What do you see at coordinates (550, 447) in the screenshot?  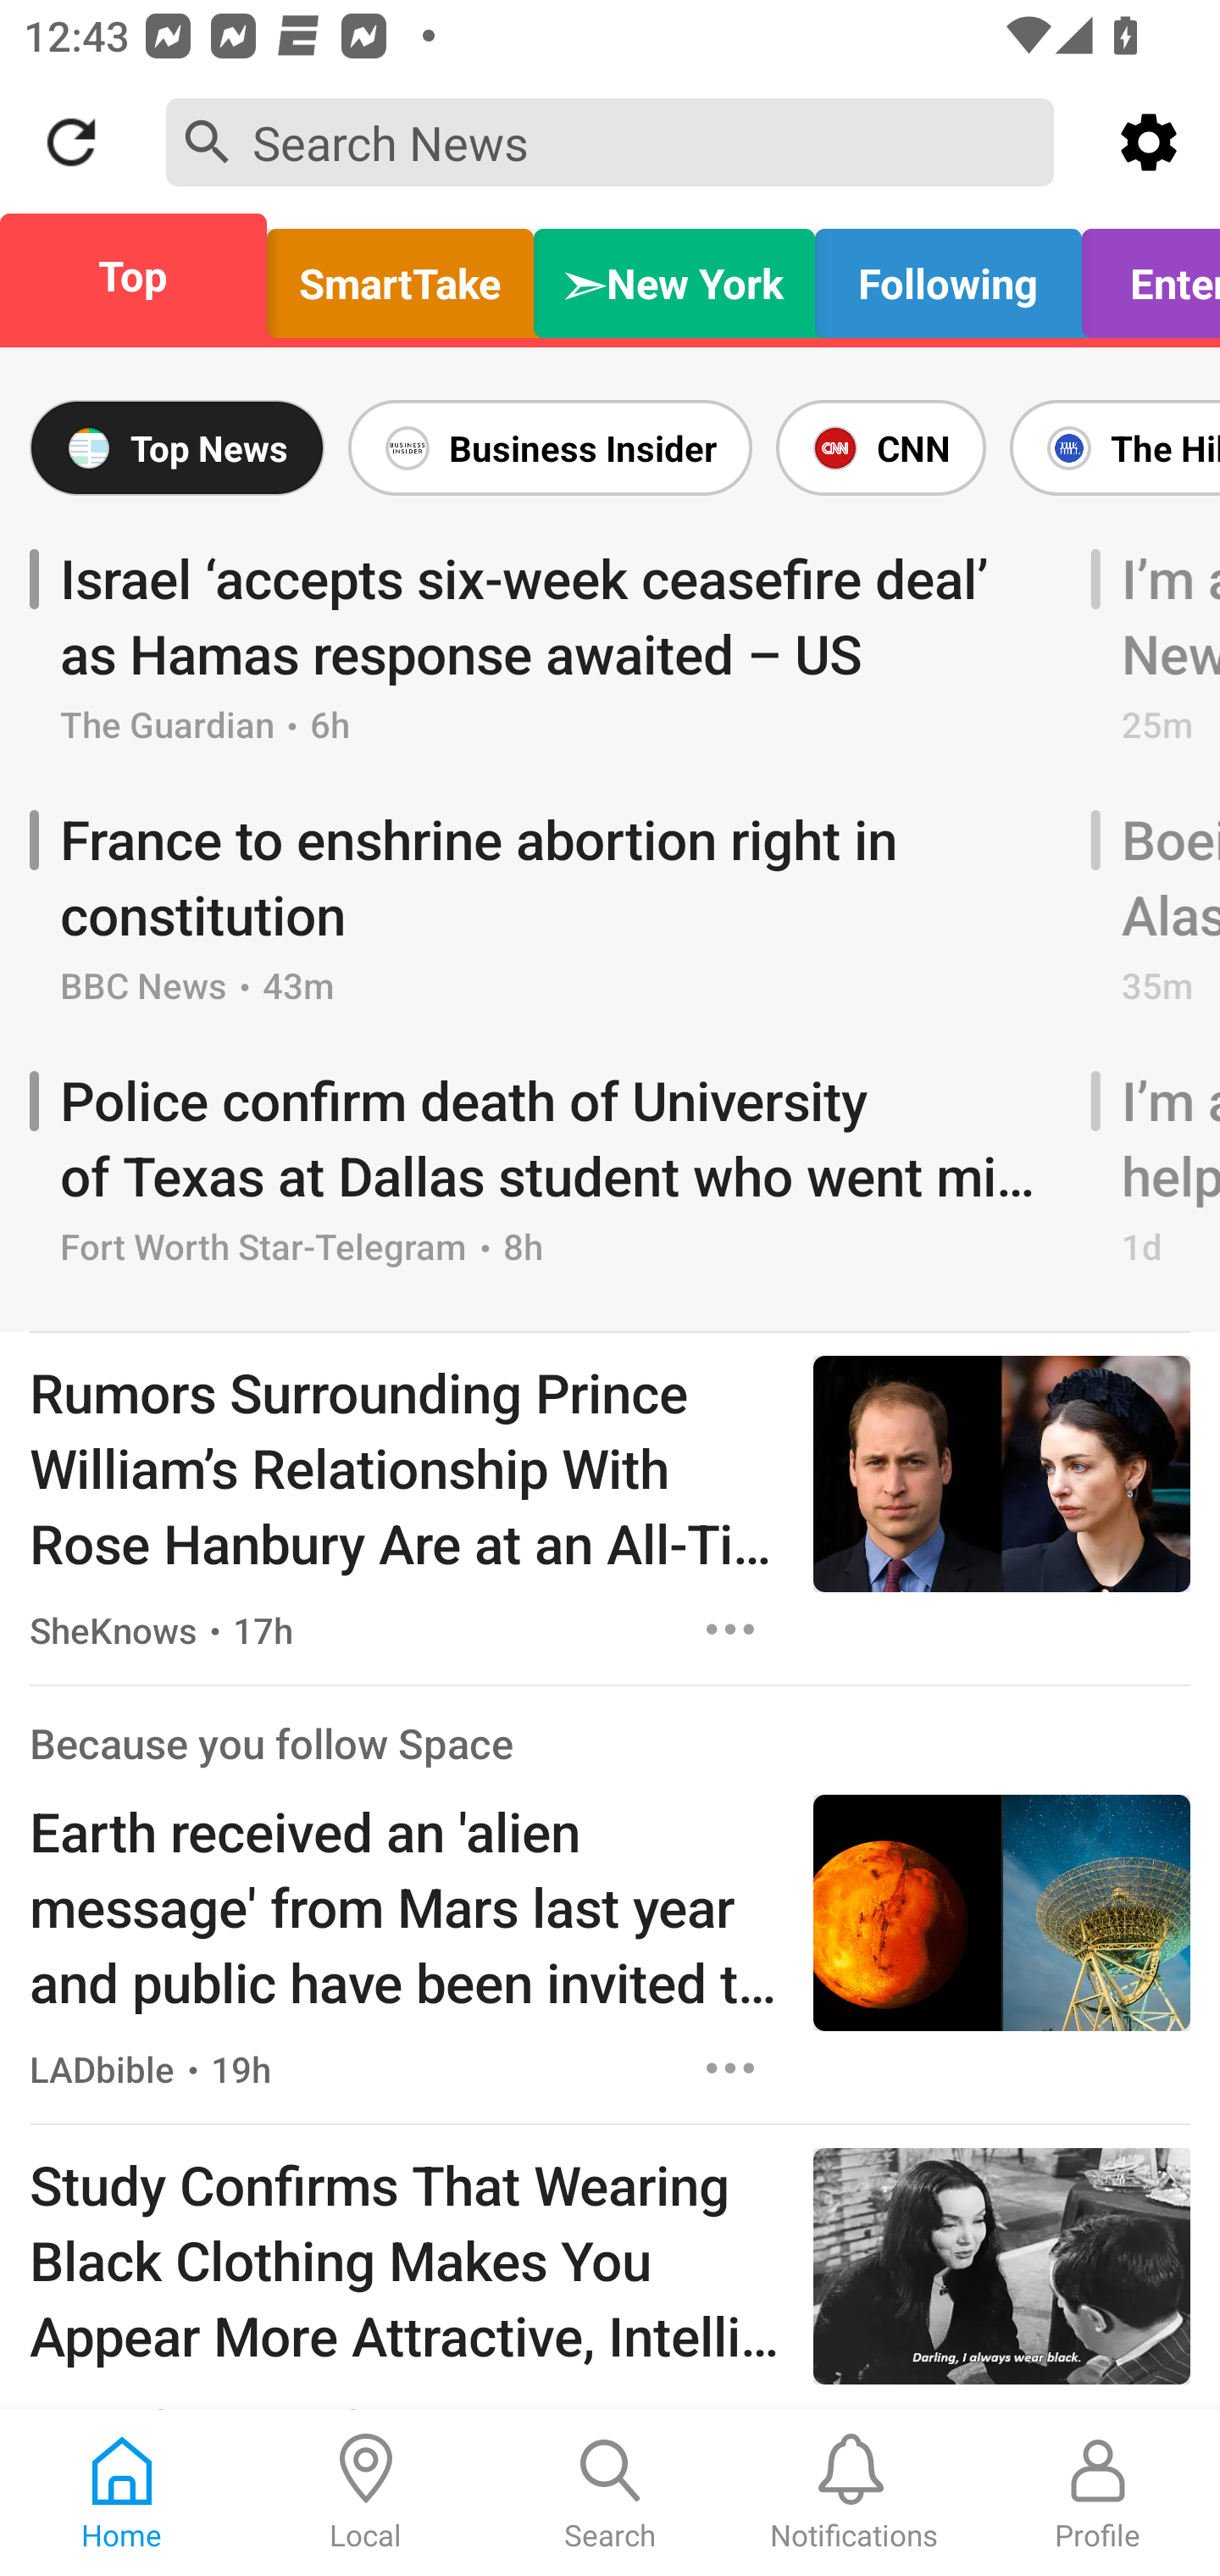 I see `Business Insider` at bounding box center [550, 447].